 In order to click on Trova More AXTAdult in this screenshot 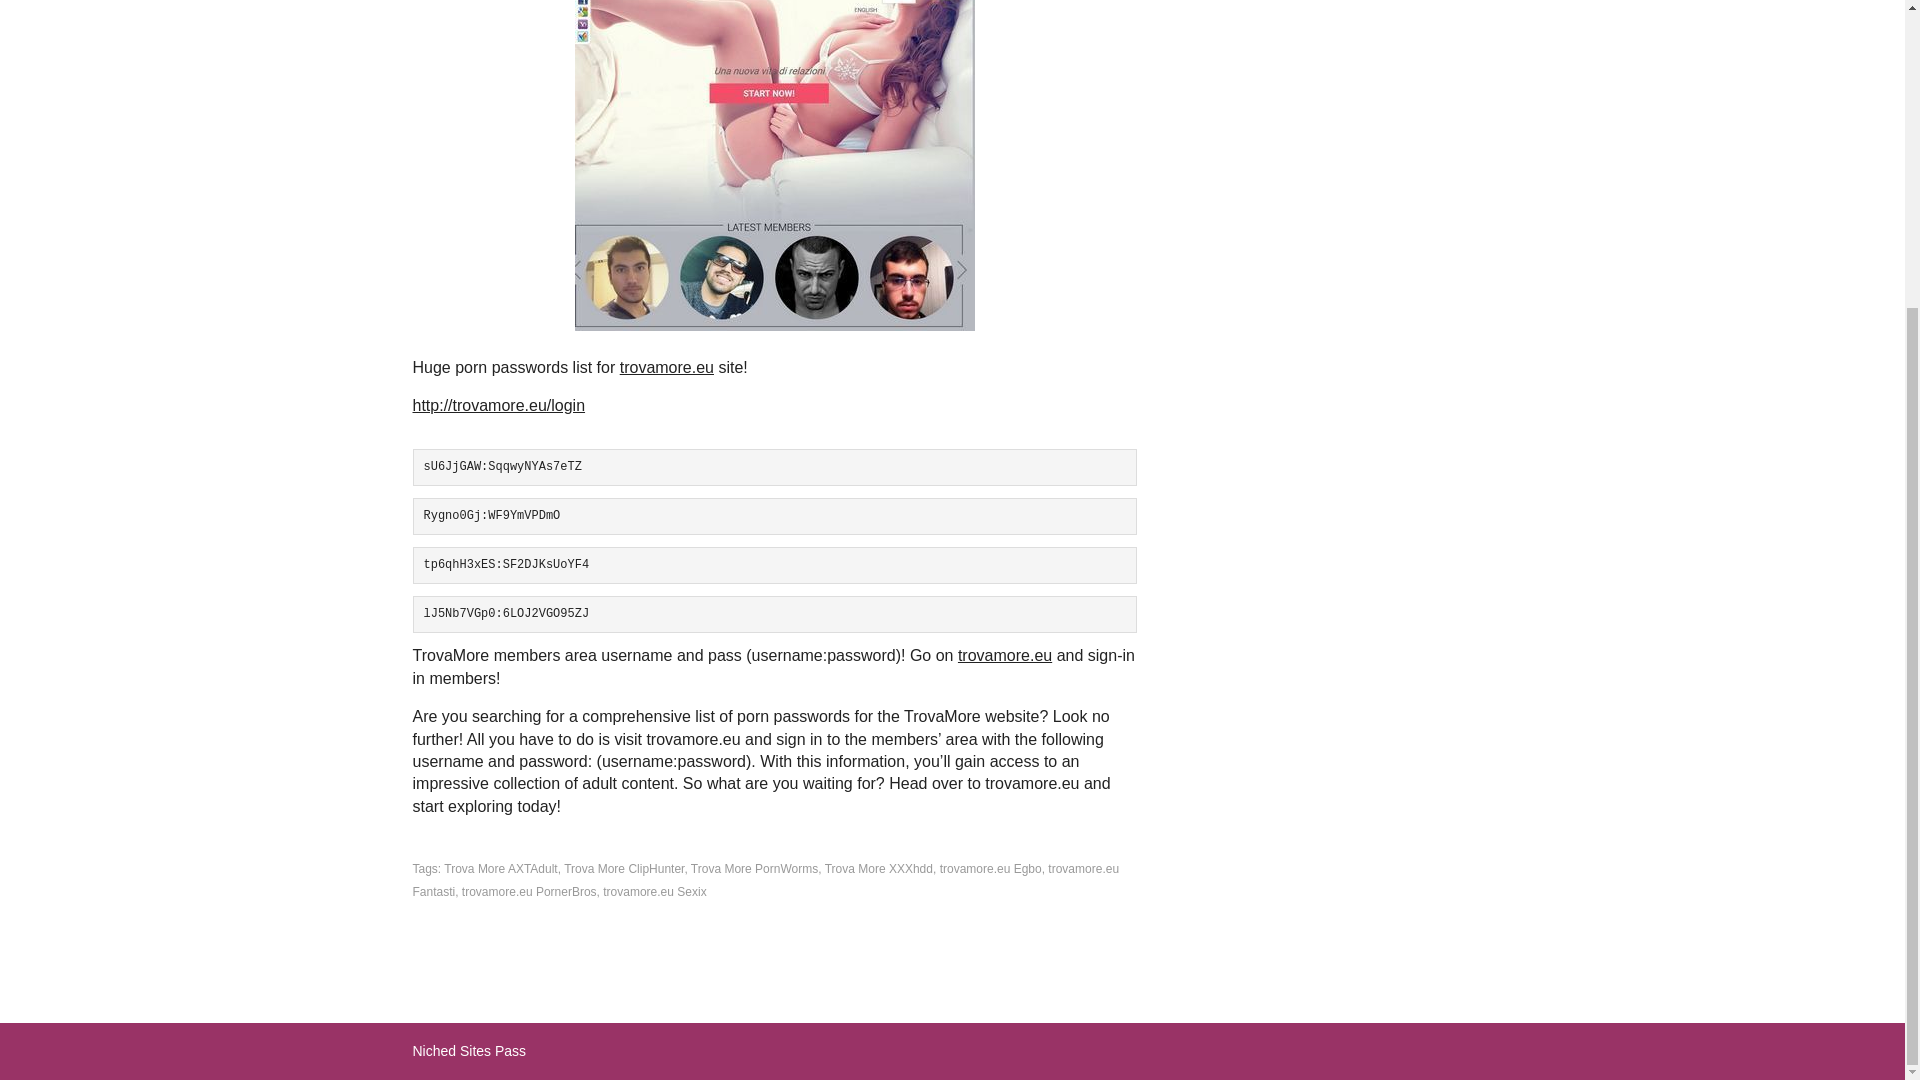, I will do `click(500, 868)`.